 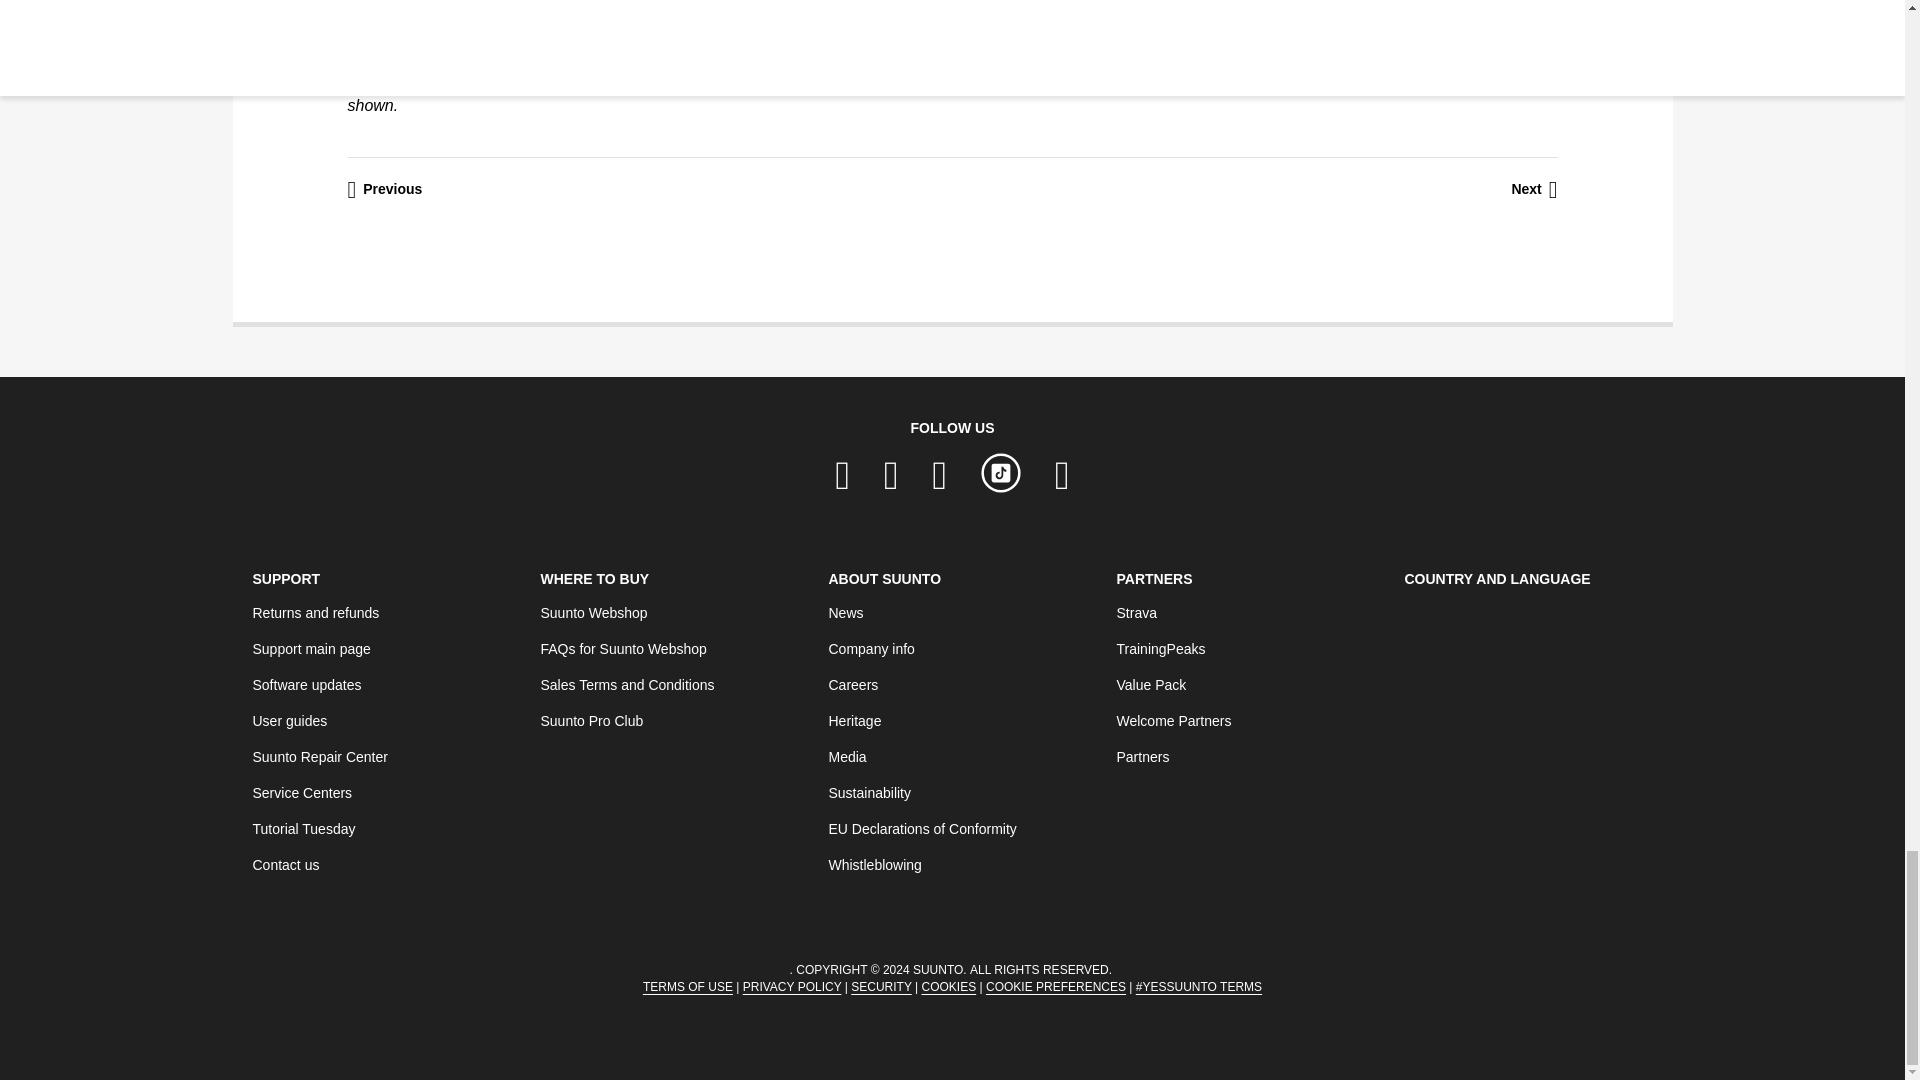 I want to click on User guides, so click(x=288, y=720).